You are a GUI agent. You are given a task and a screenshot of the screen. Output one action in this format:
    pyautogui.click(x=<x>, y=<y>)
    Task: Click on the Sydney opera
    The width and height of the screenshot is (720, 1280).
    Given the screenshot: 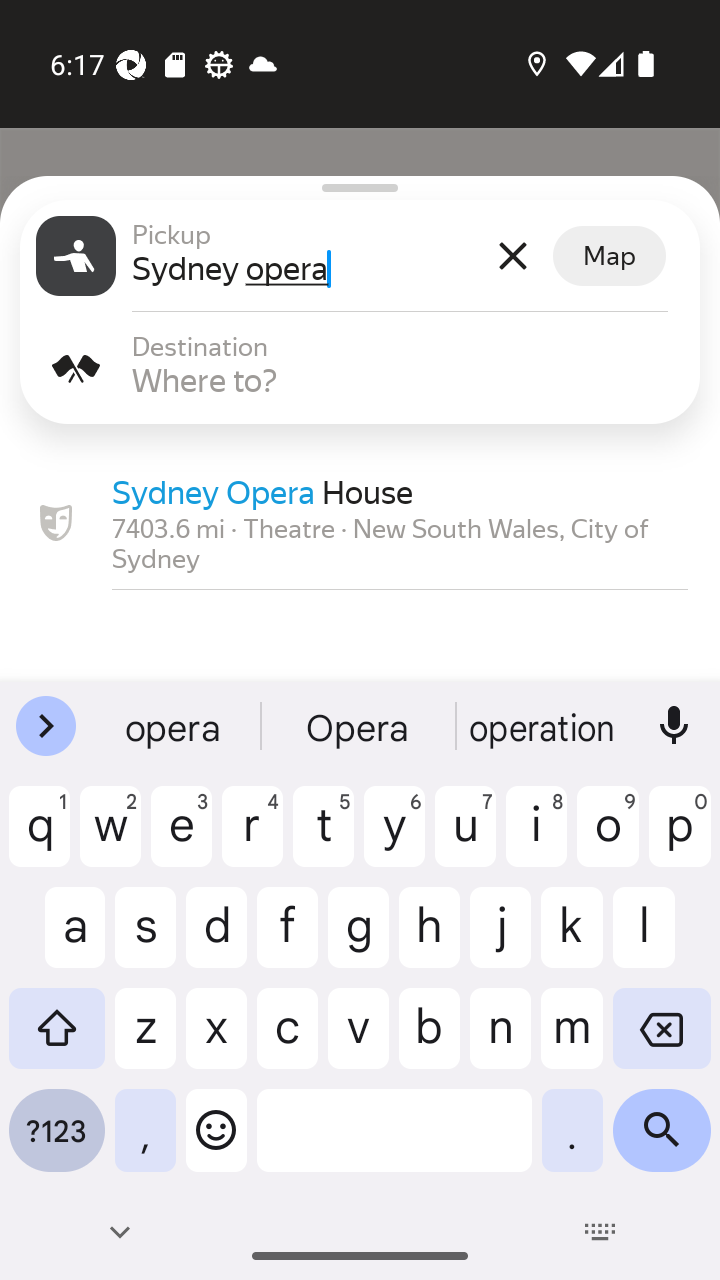 What is the action you would take?
    pyautogui.click(x=307, y=268)
    